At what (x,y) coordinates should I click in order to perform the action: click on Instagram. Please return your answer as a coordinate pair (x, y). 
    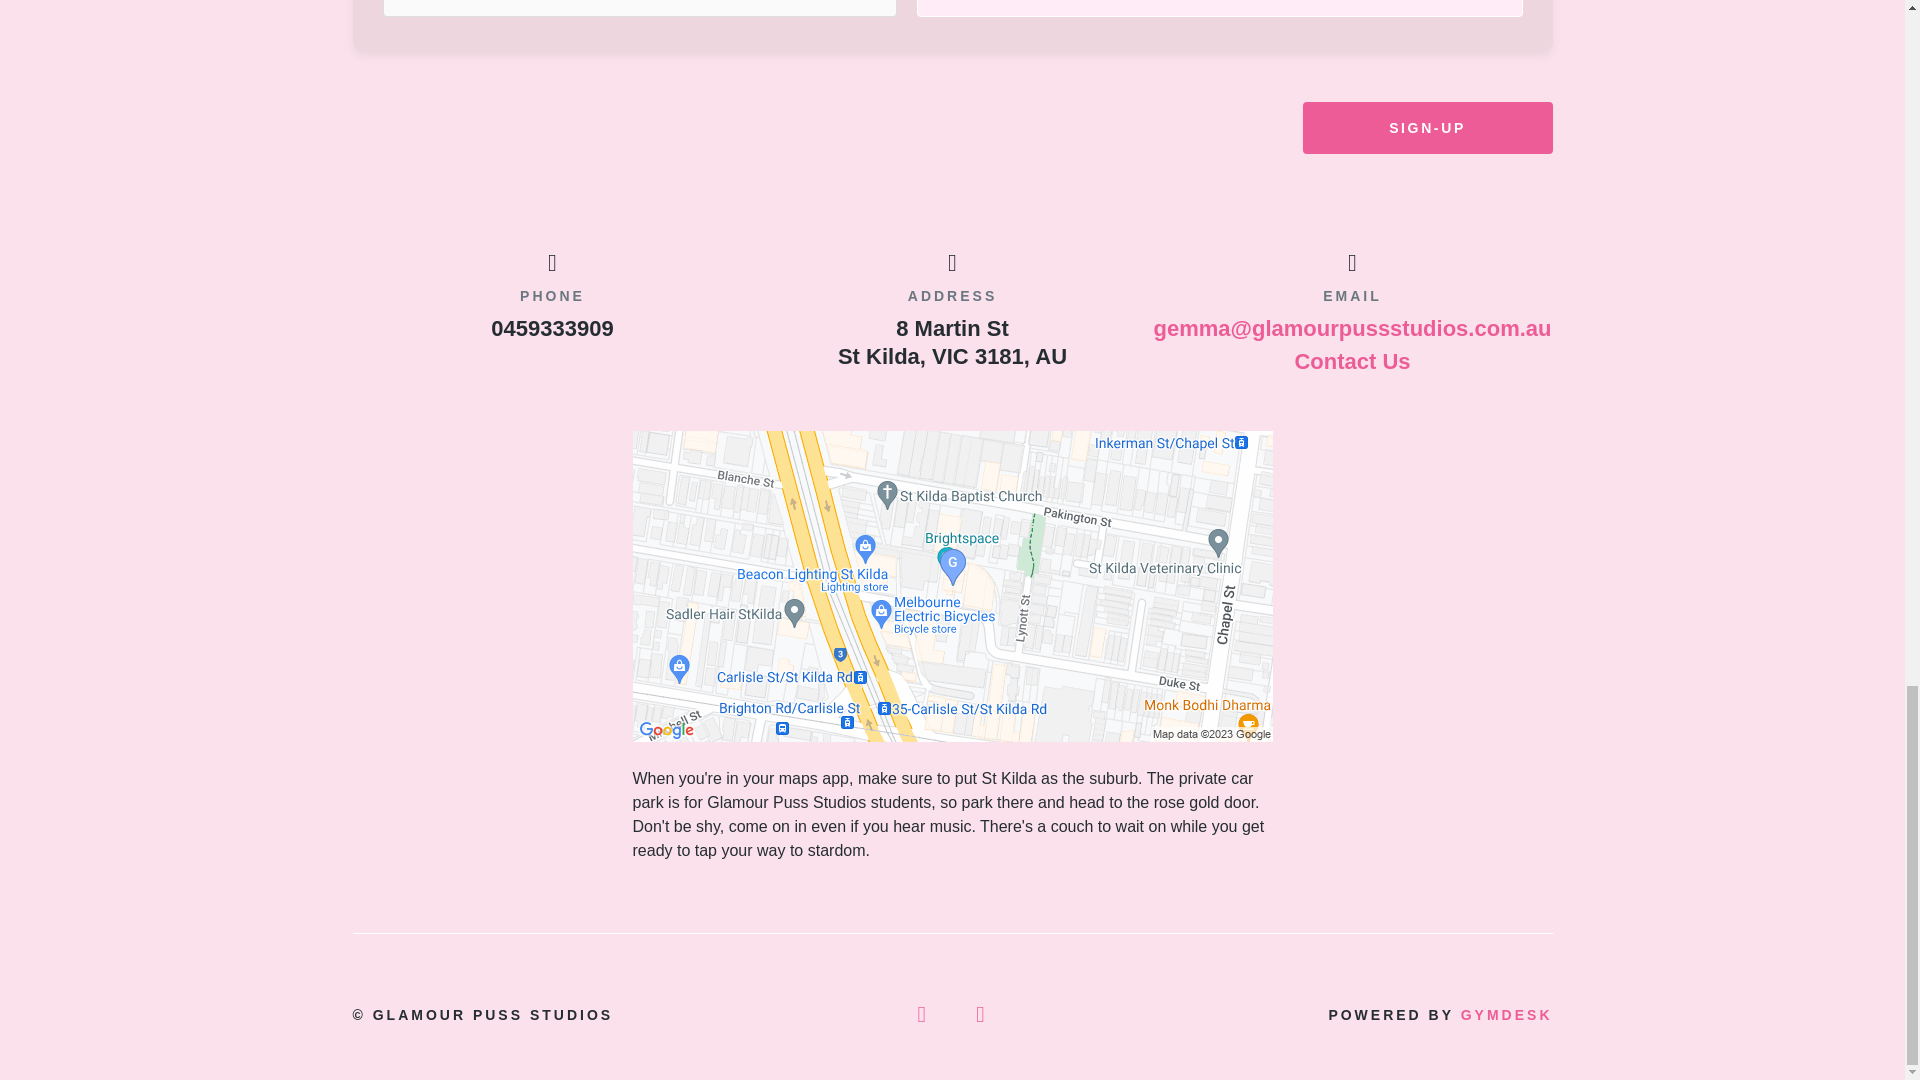
    Looking at the image, I should click on (982, 1015).